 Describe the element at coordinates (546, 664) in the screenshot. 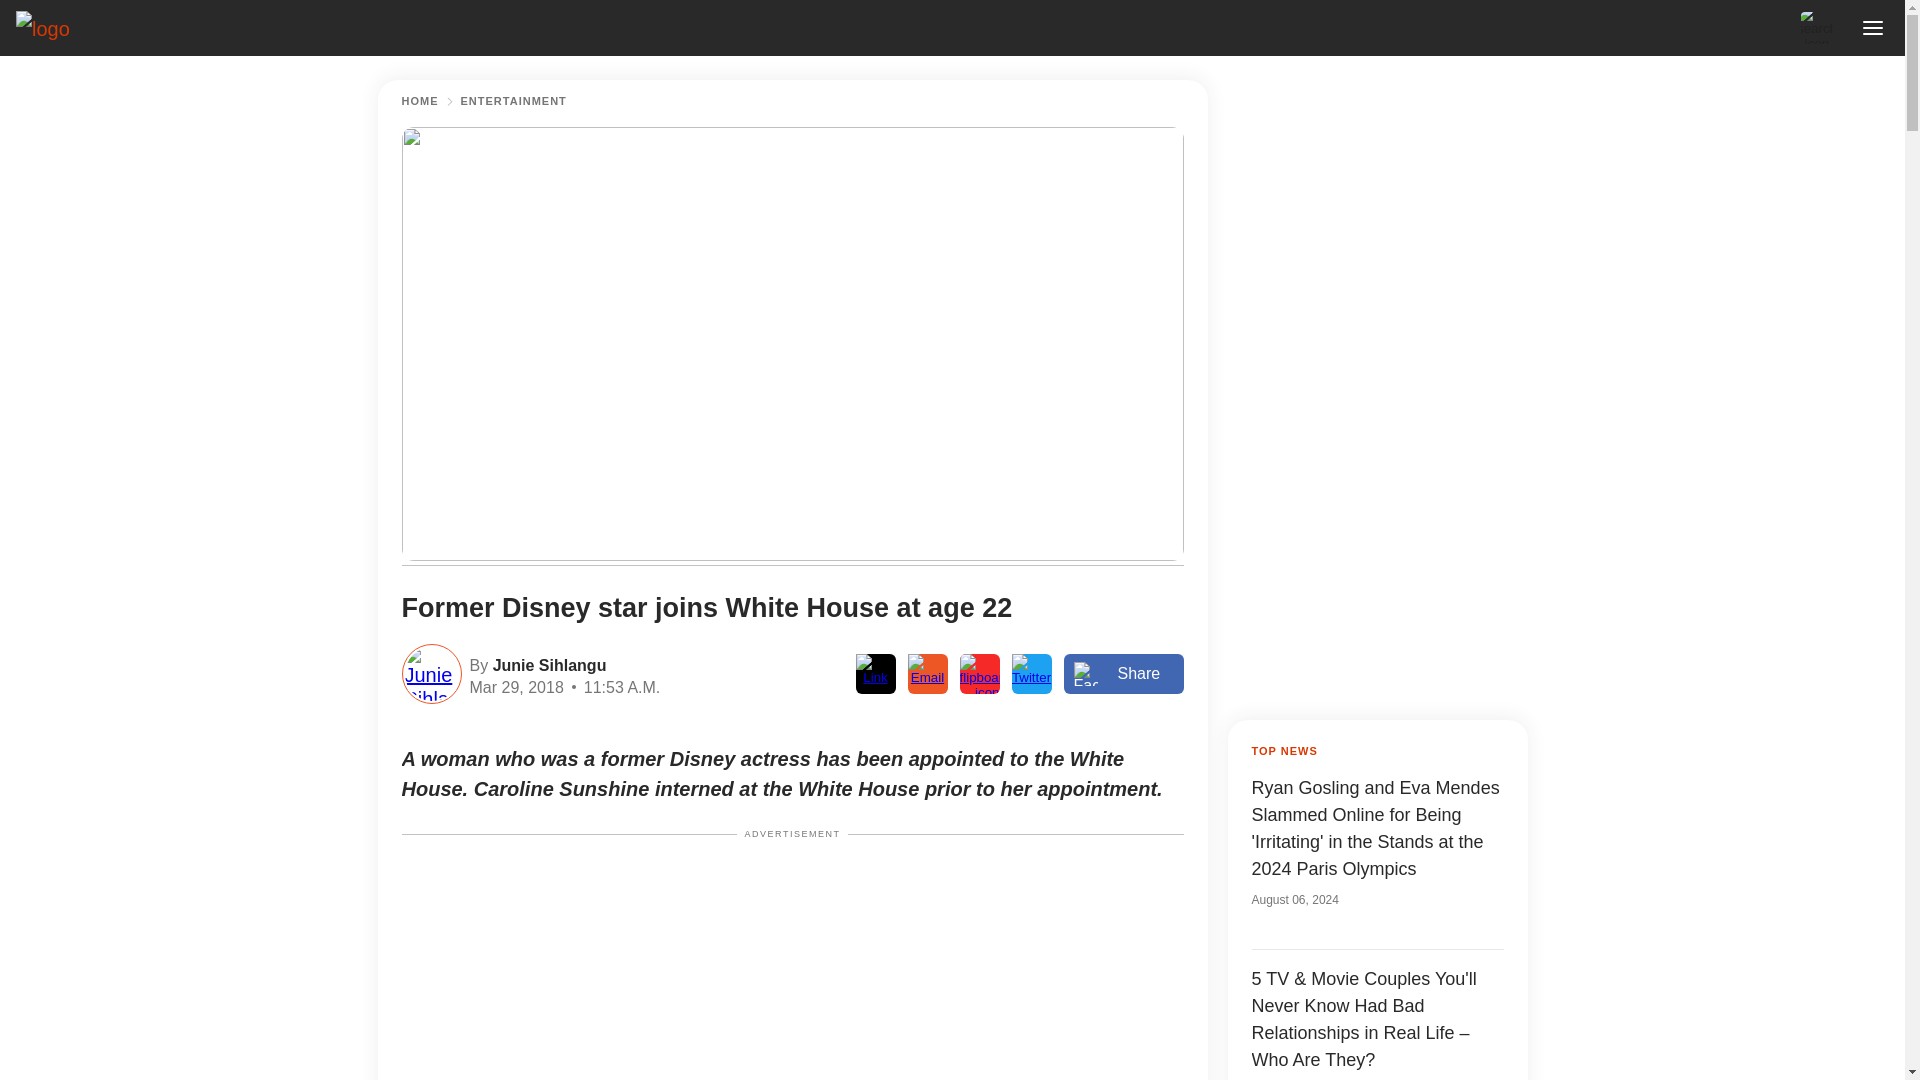

I see `Junie Sihlangu` at that location.